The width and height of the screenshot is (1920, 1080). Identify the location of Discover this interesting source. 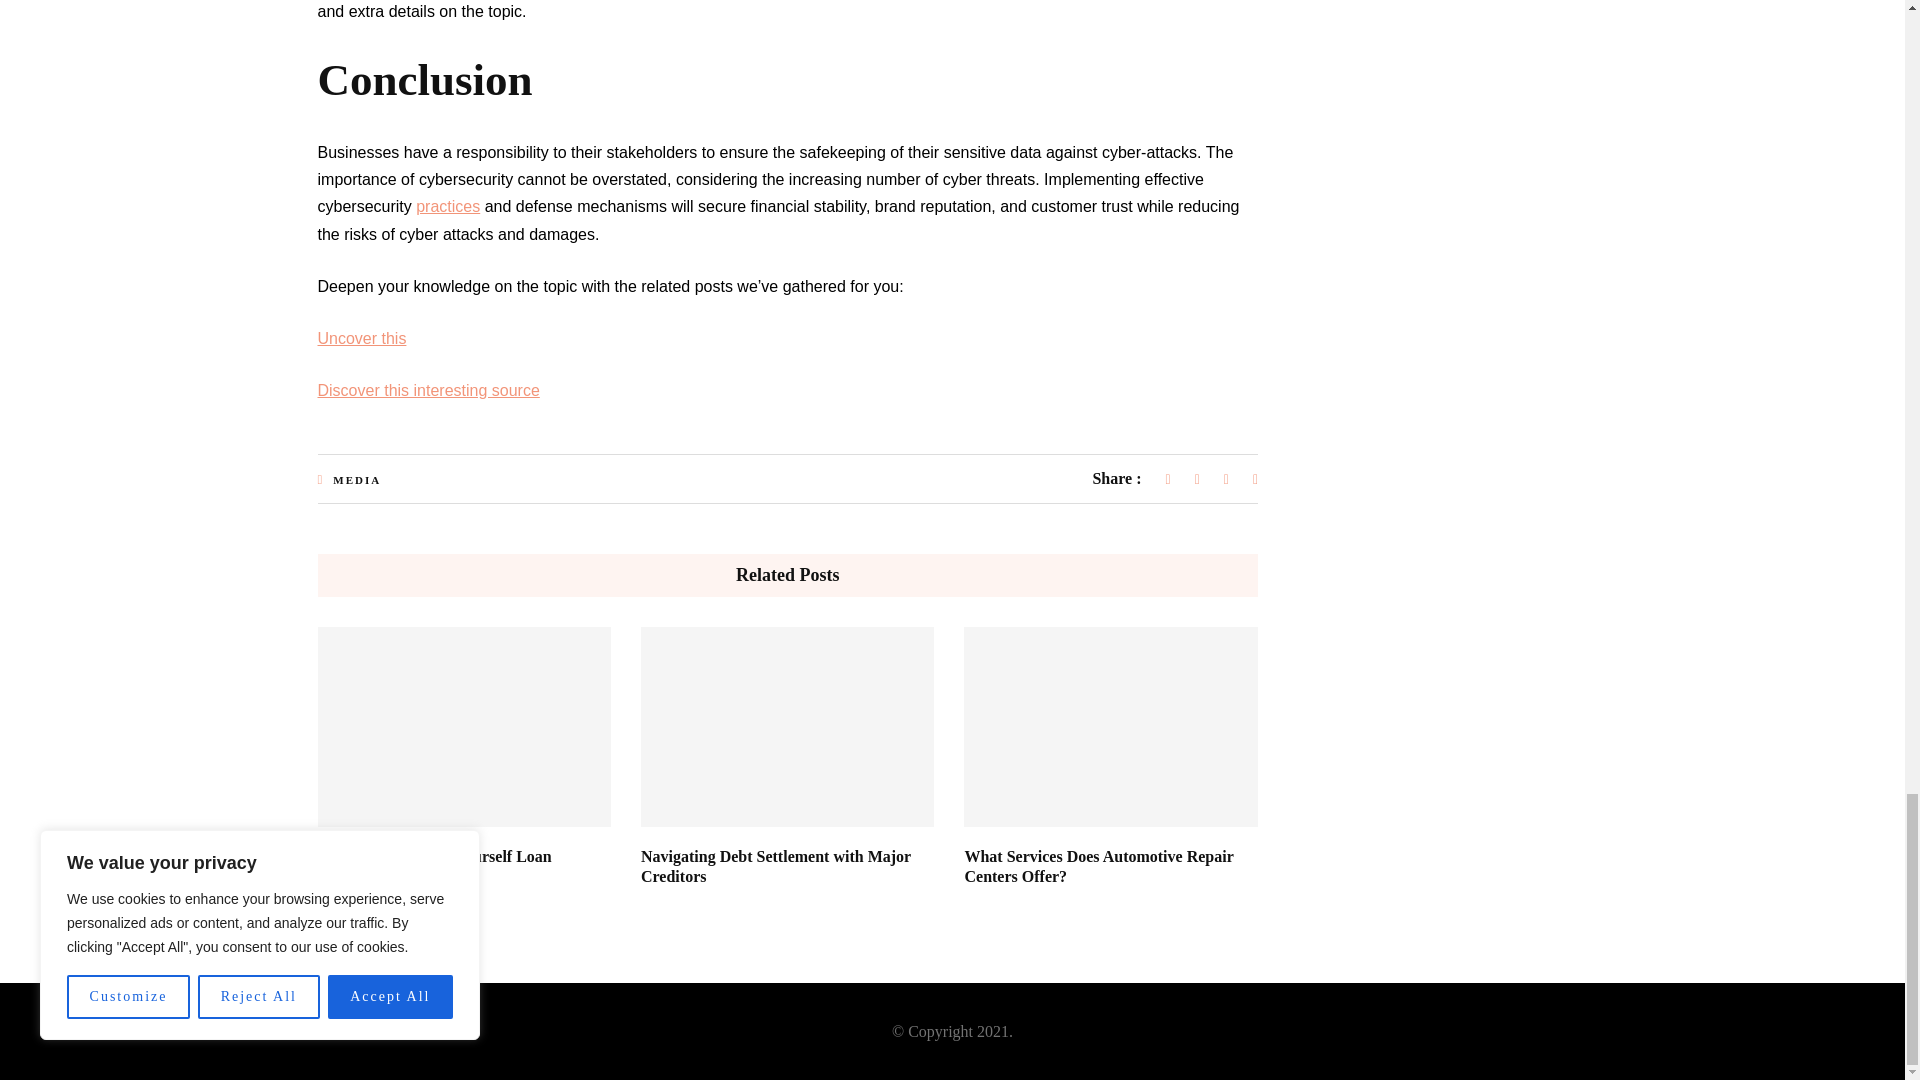
(428, 390).